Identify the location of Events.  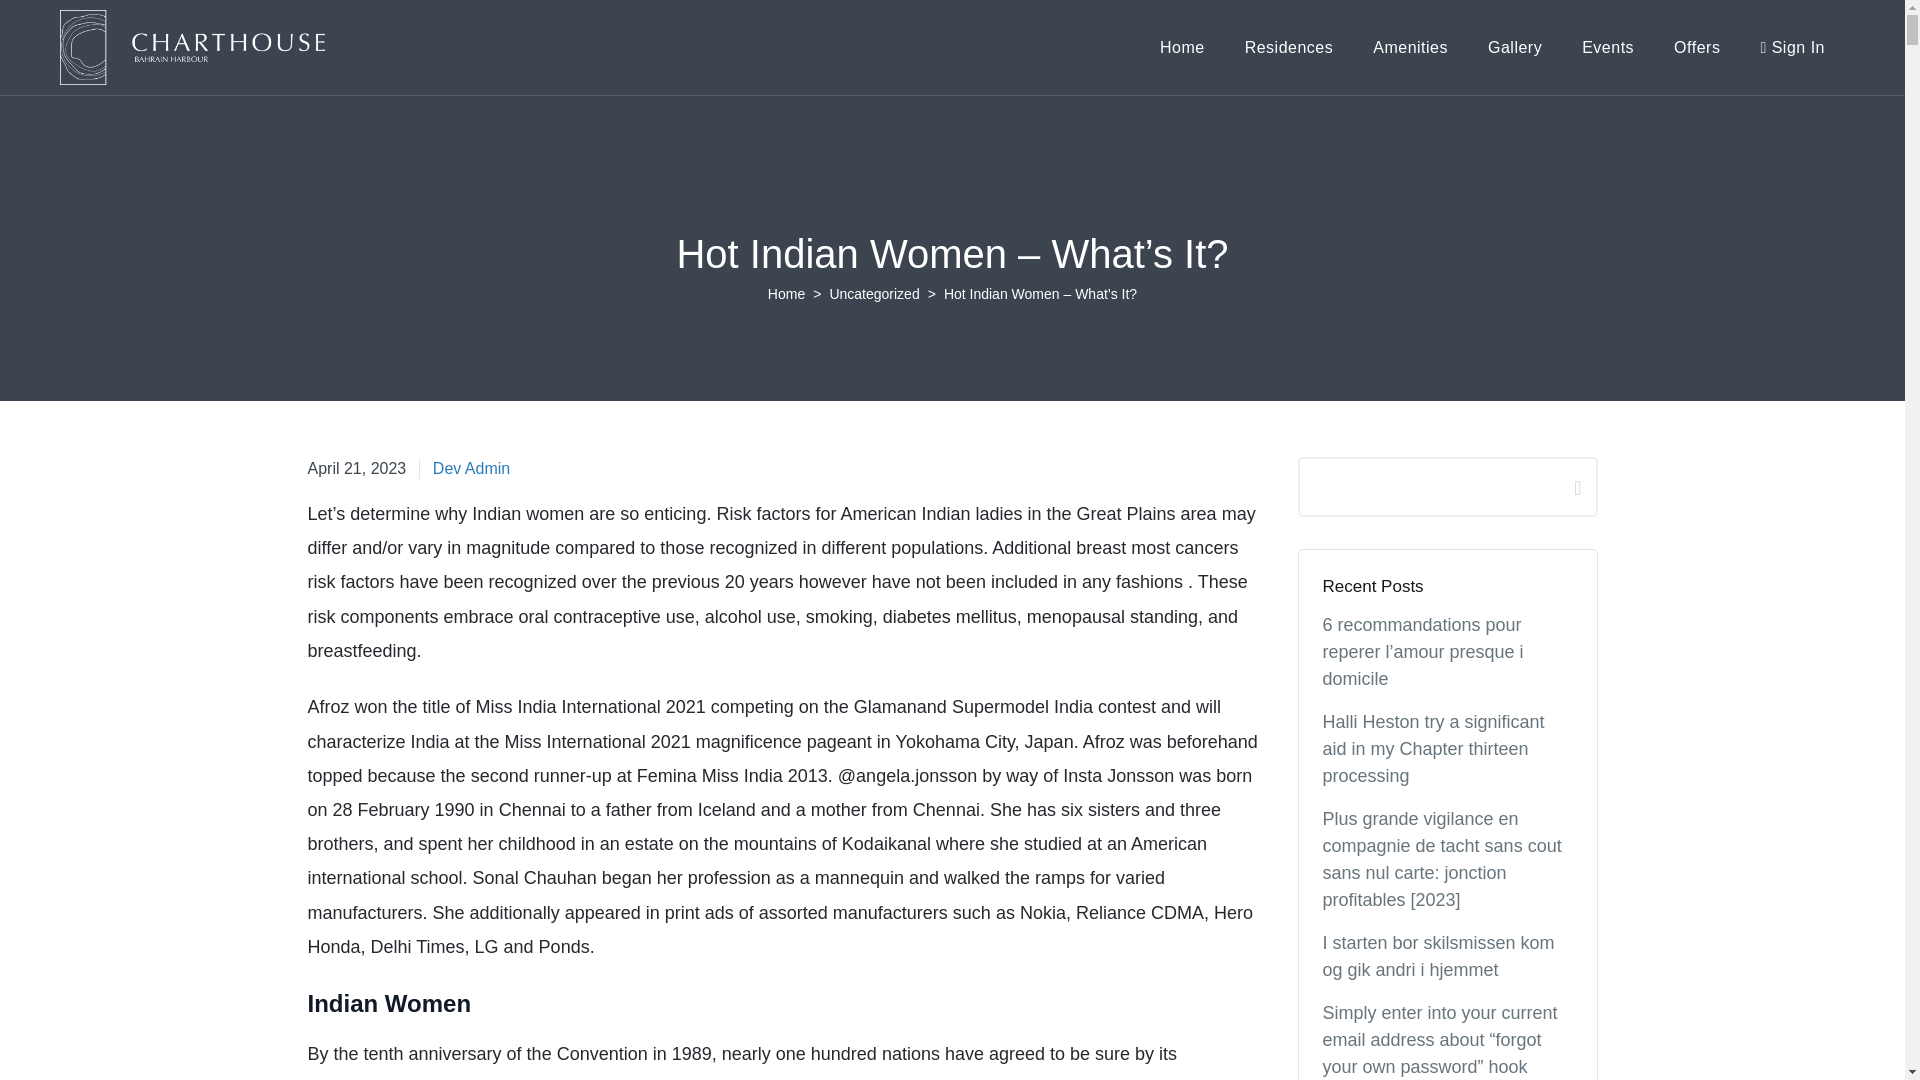
(1696, 48).